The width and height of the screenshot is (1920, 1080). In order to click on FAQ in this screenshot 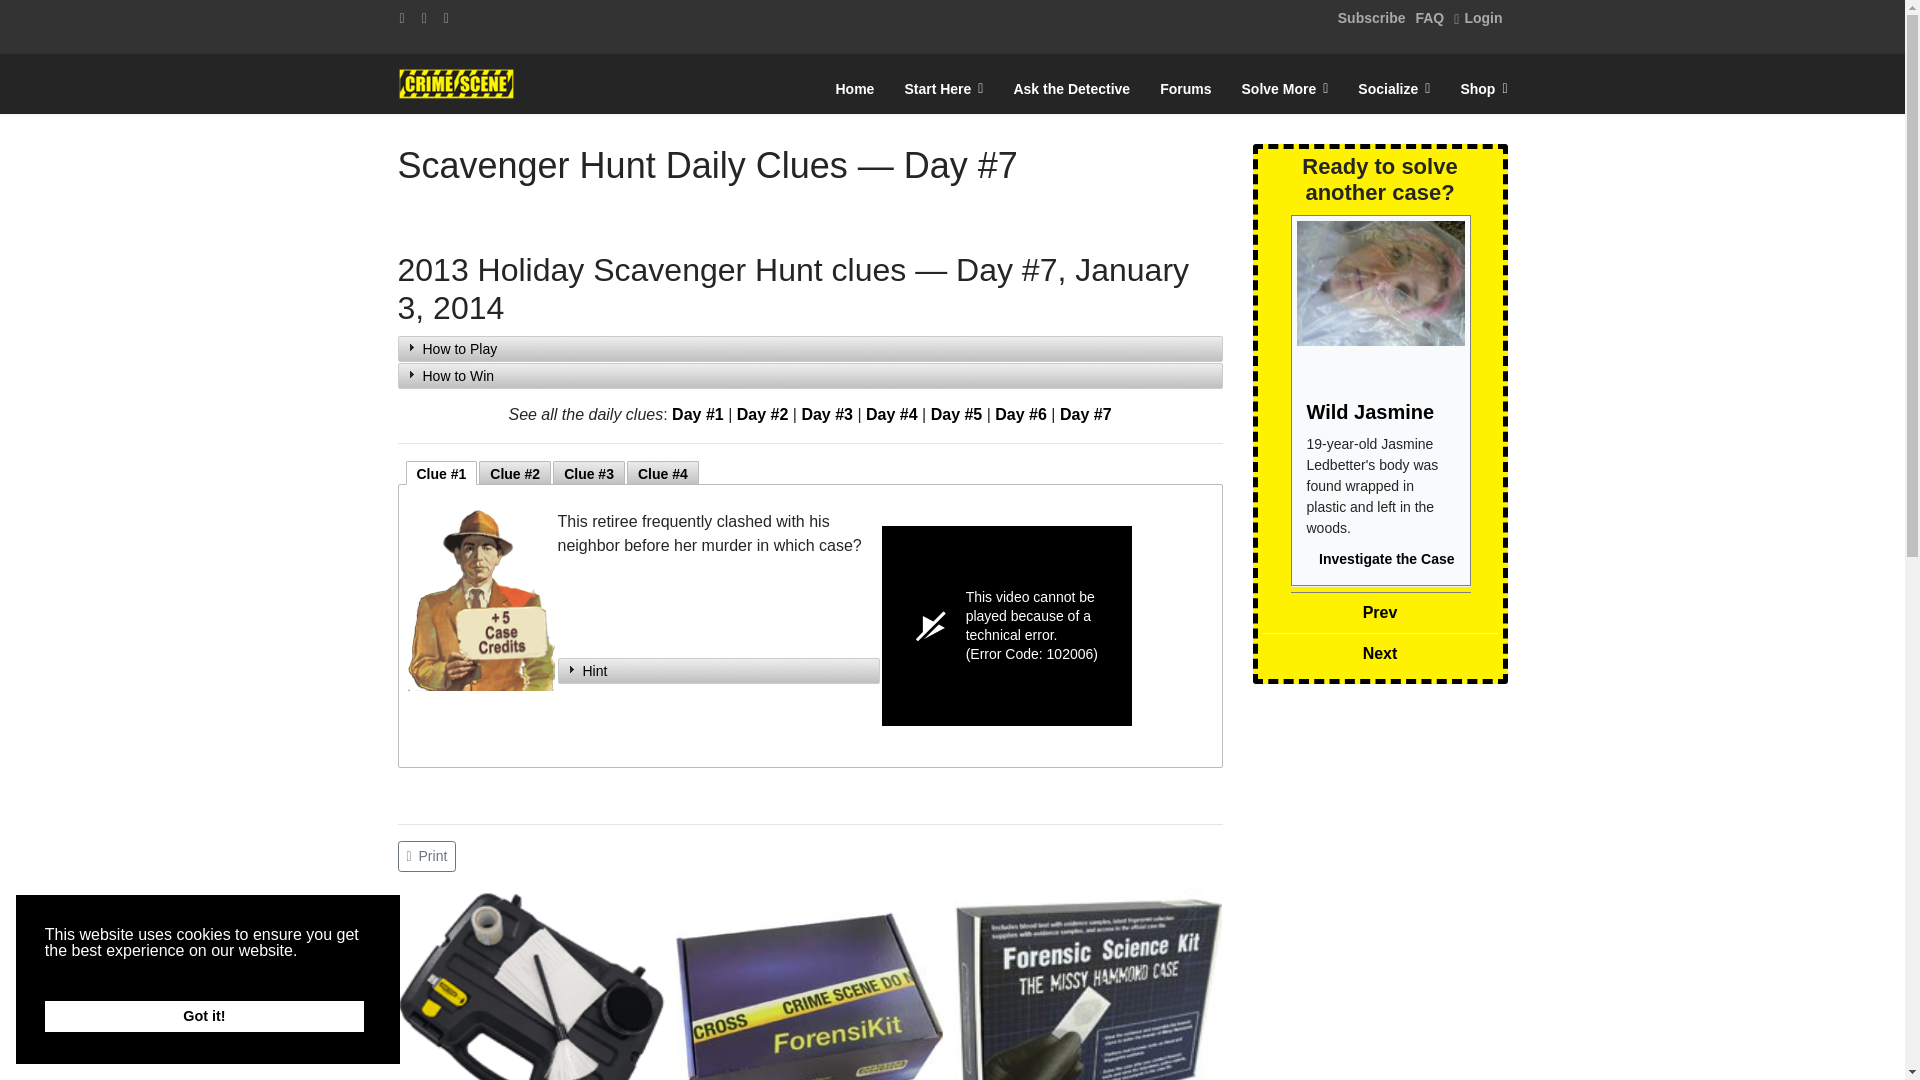, I will do `click(1429, 17)`.